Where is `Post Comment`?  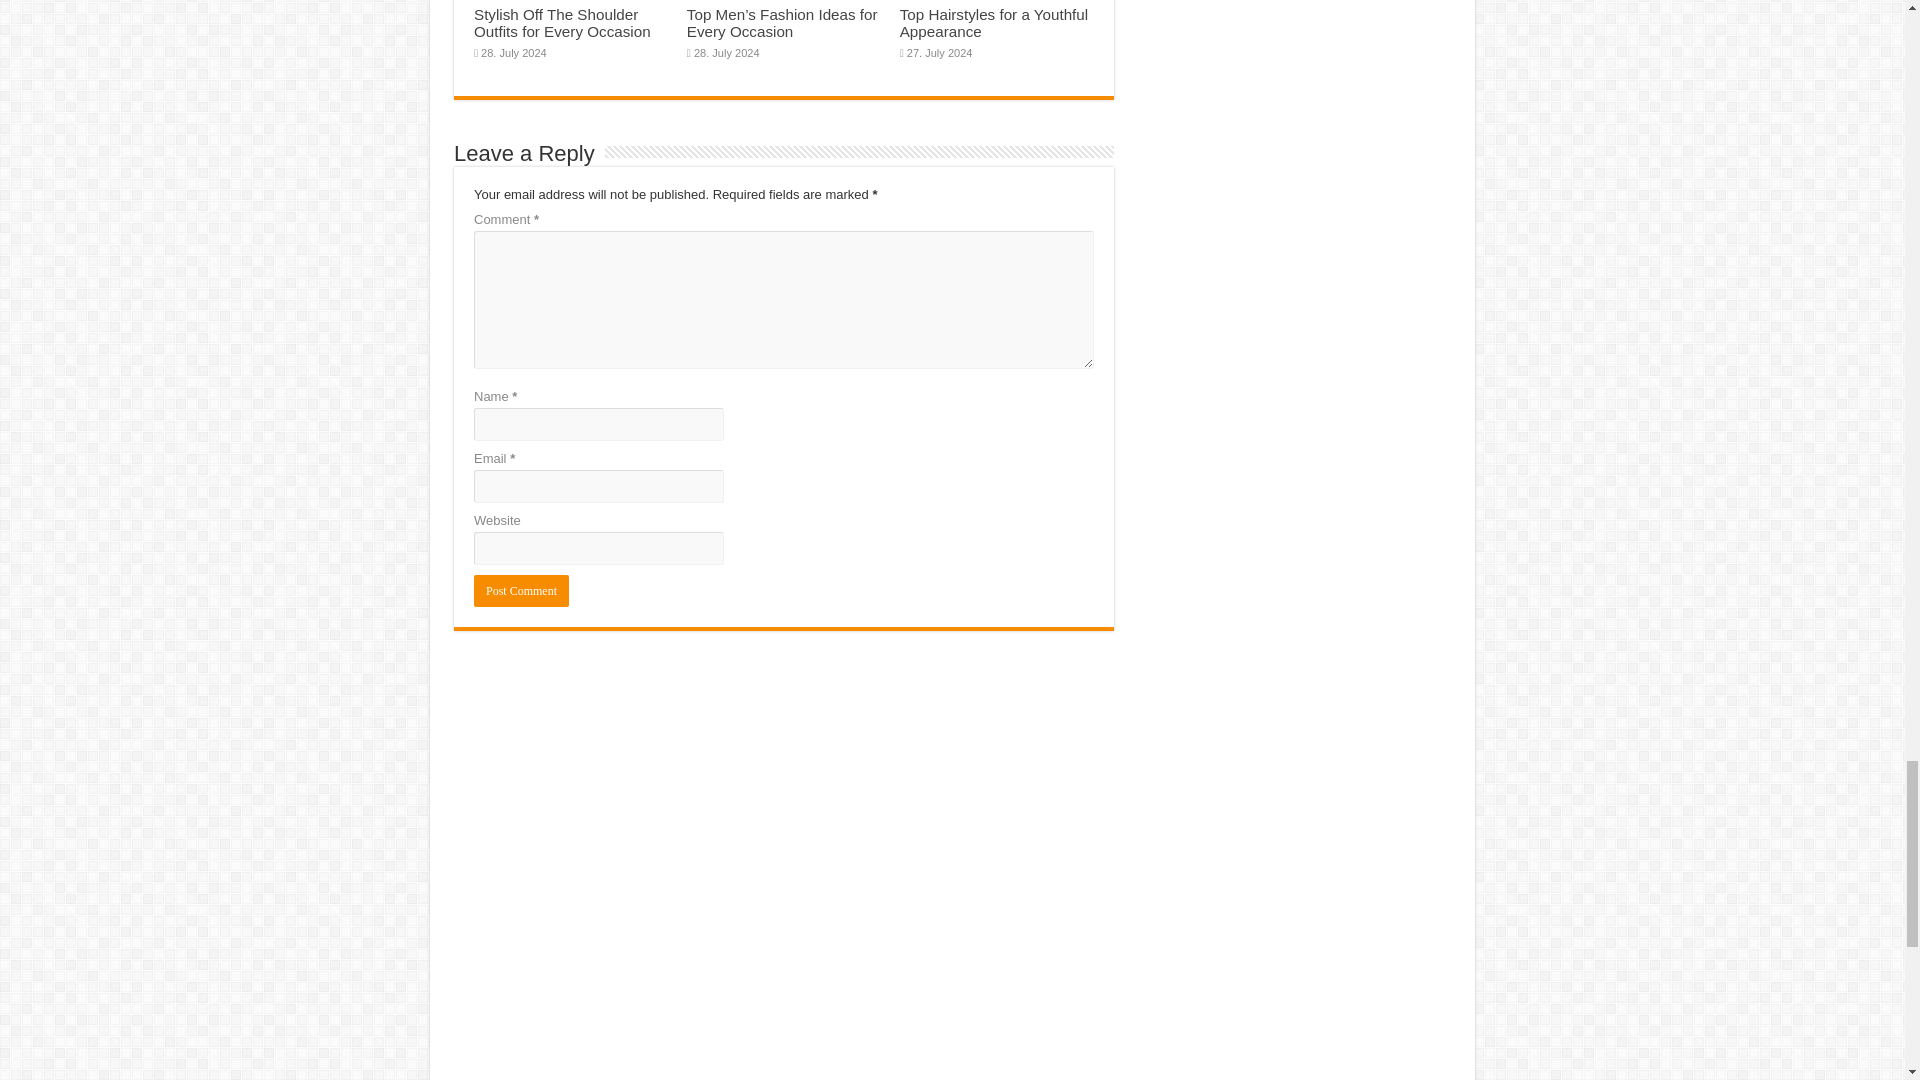 Post Comment is located at coordinates (521, 590).